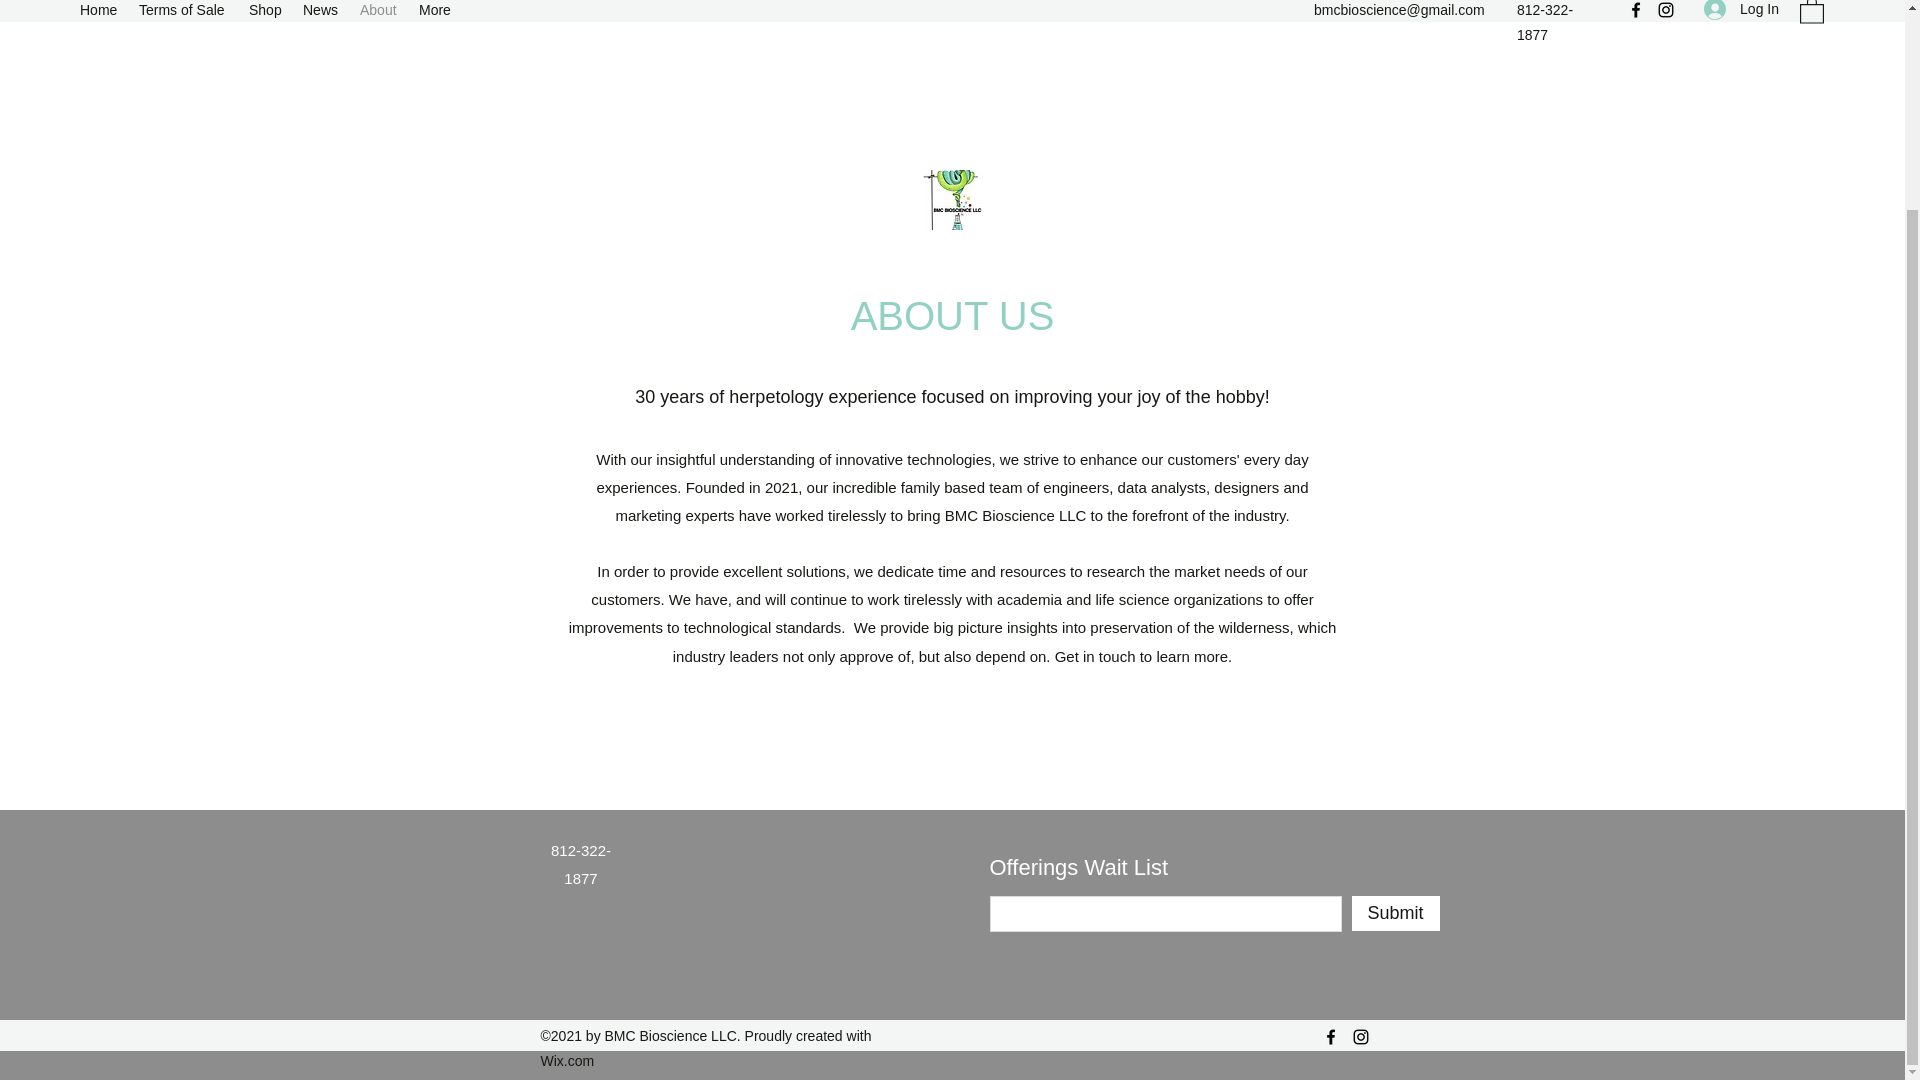 Image resolution: width=1920 pixels, height=1080 pixels. Describe the element at coordinates (266, 12) in the screenshot. I see `Shop` at that location.